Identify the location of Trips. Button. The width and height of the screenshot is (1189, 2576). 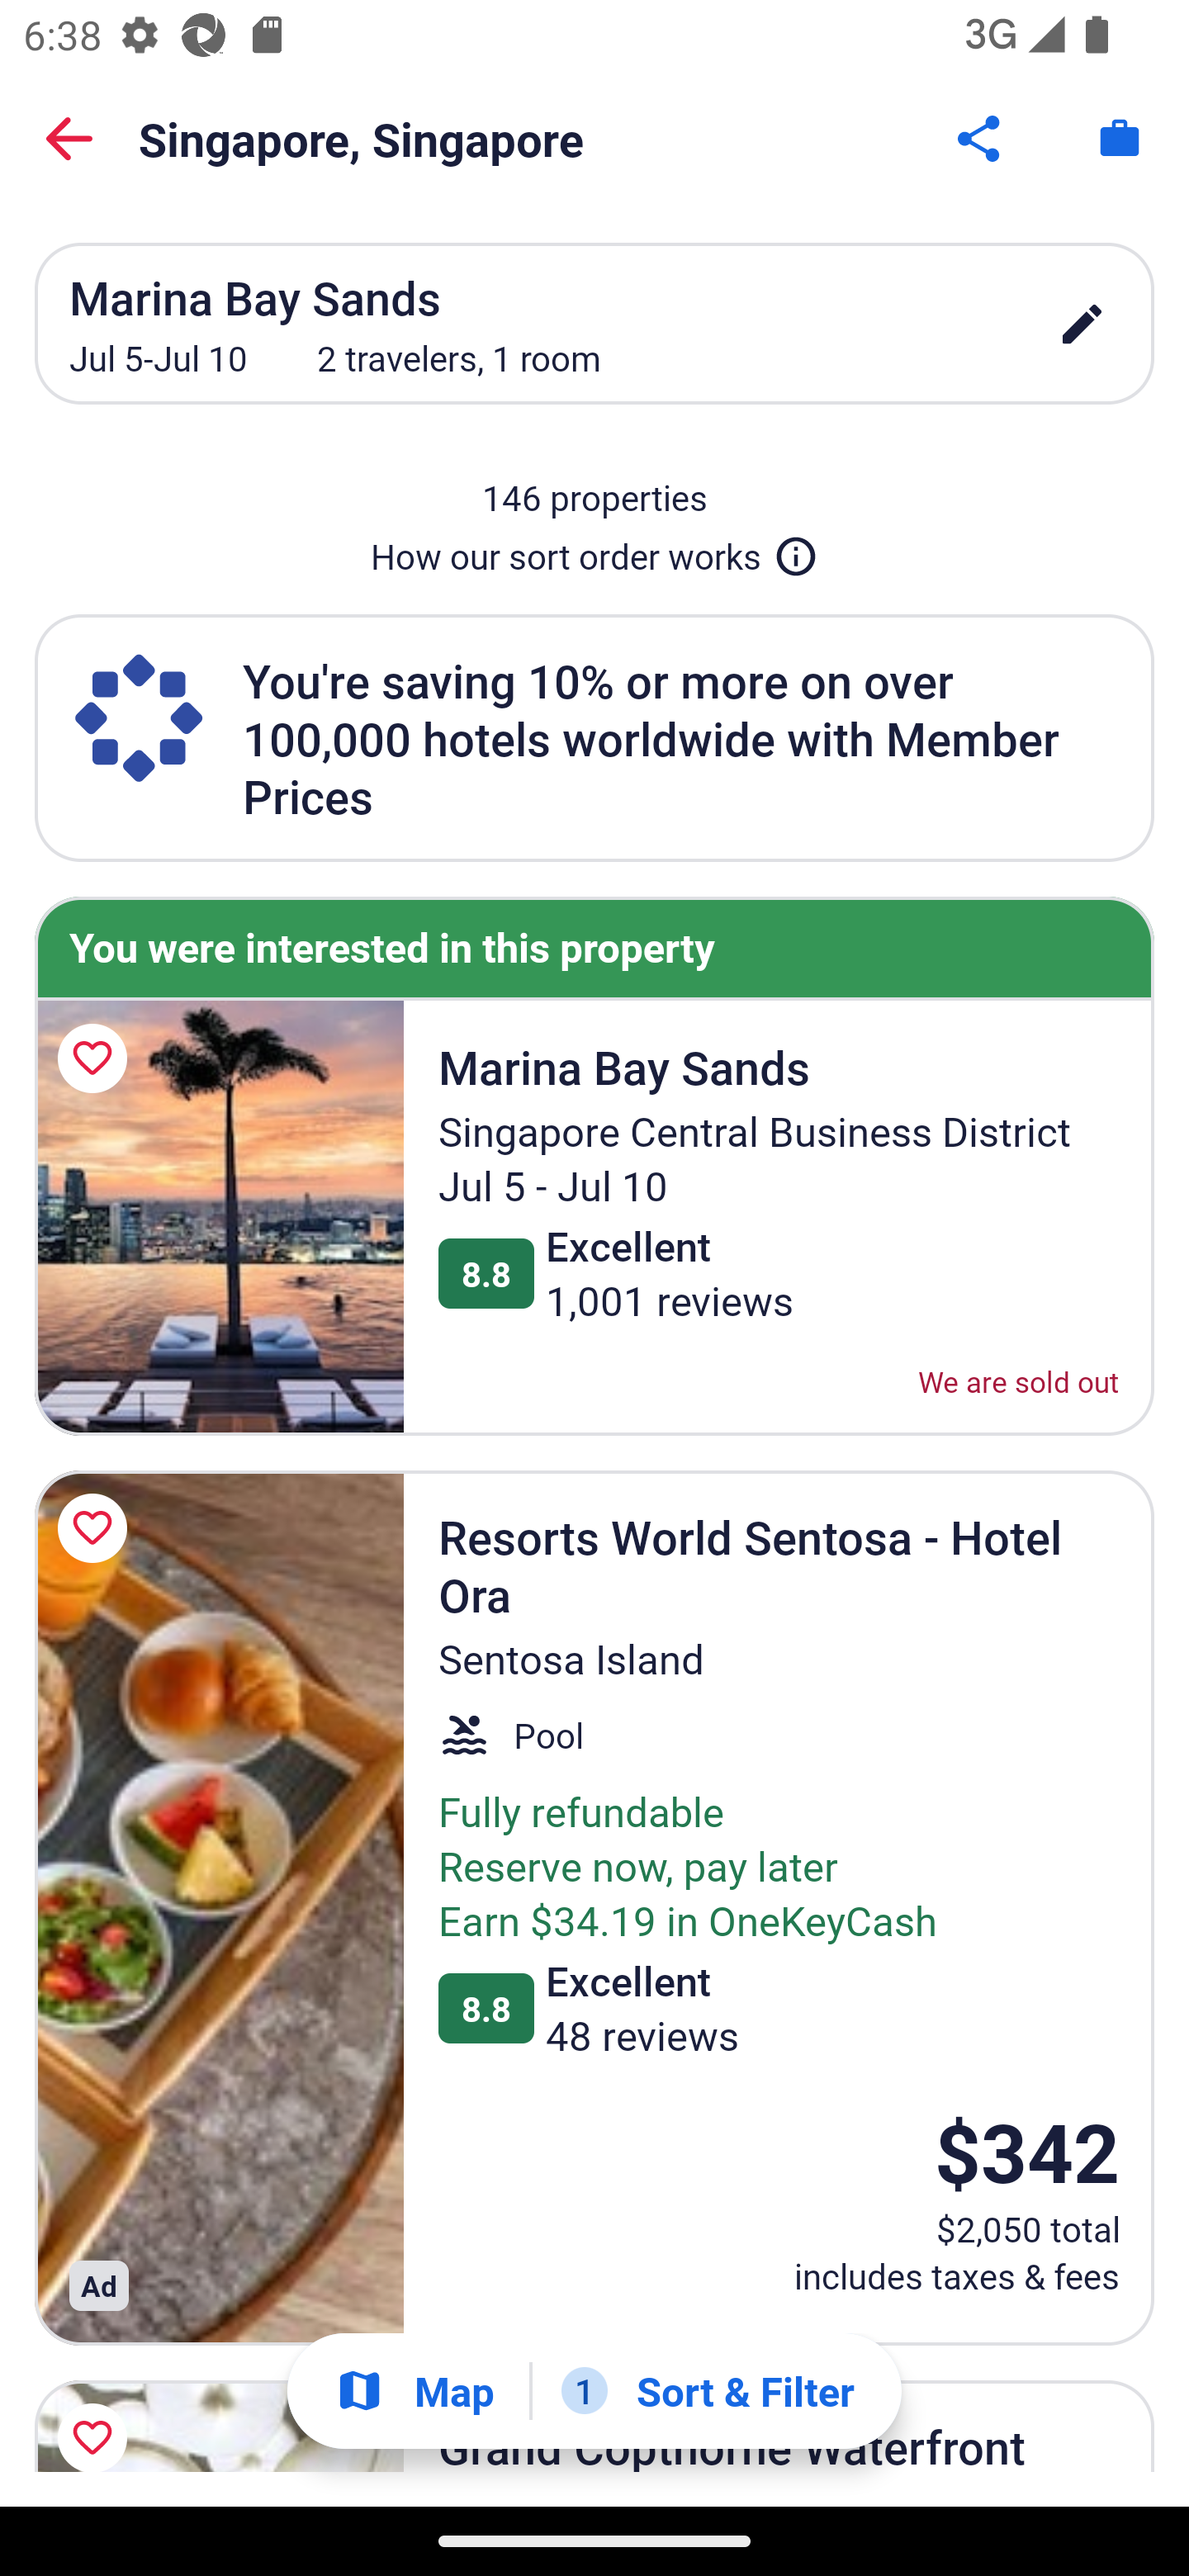
(1120, 139).